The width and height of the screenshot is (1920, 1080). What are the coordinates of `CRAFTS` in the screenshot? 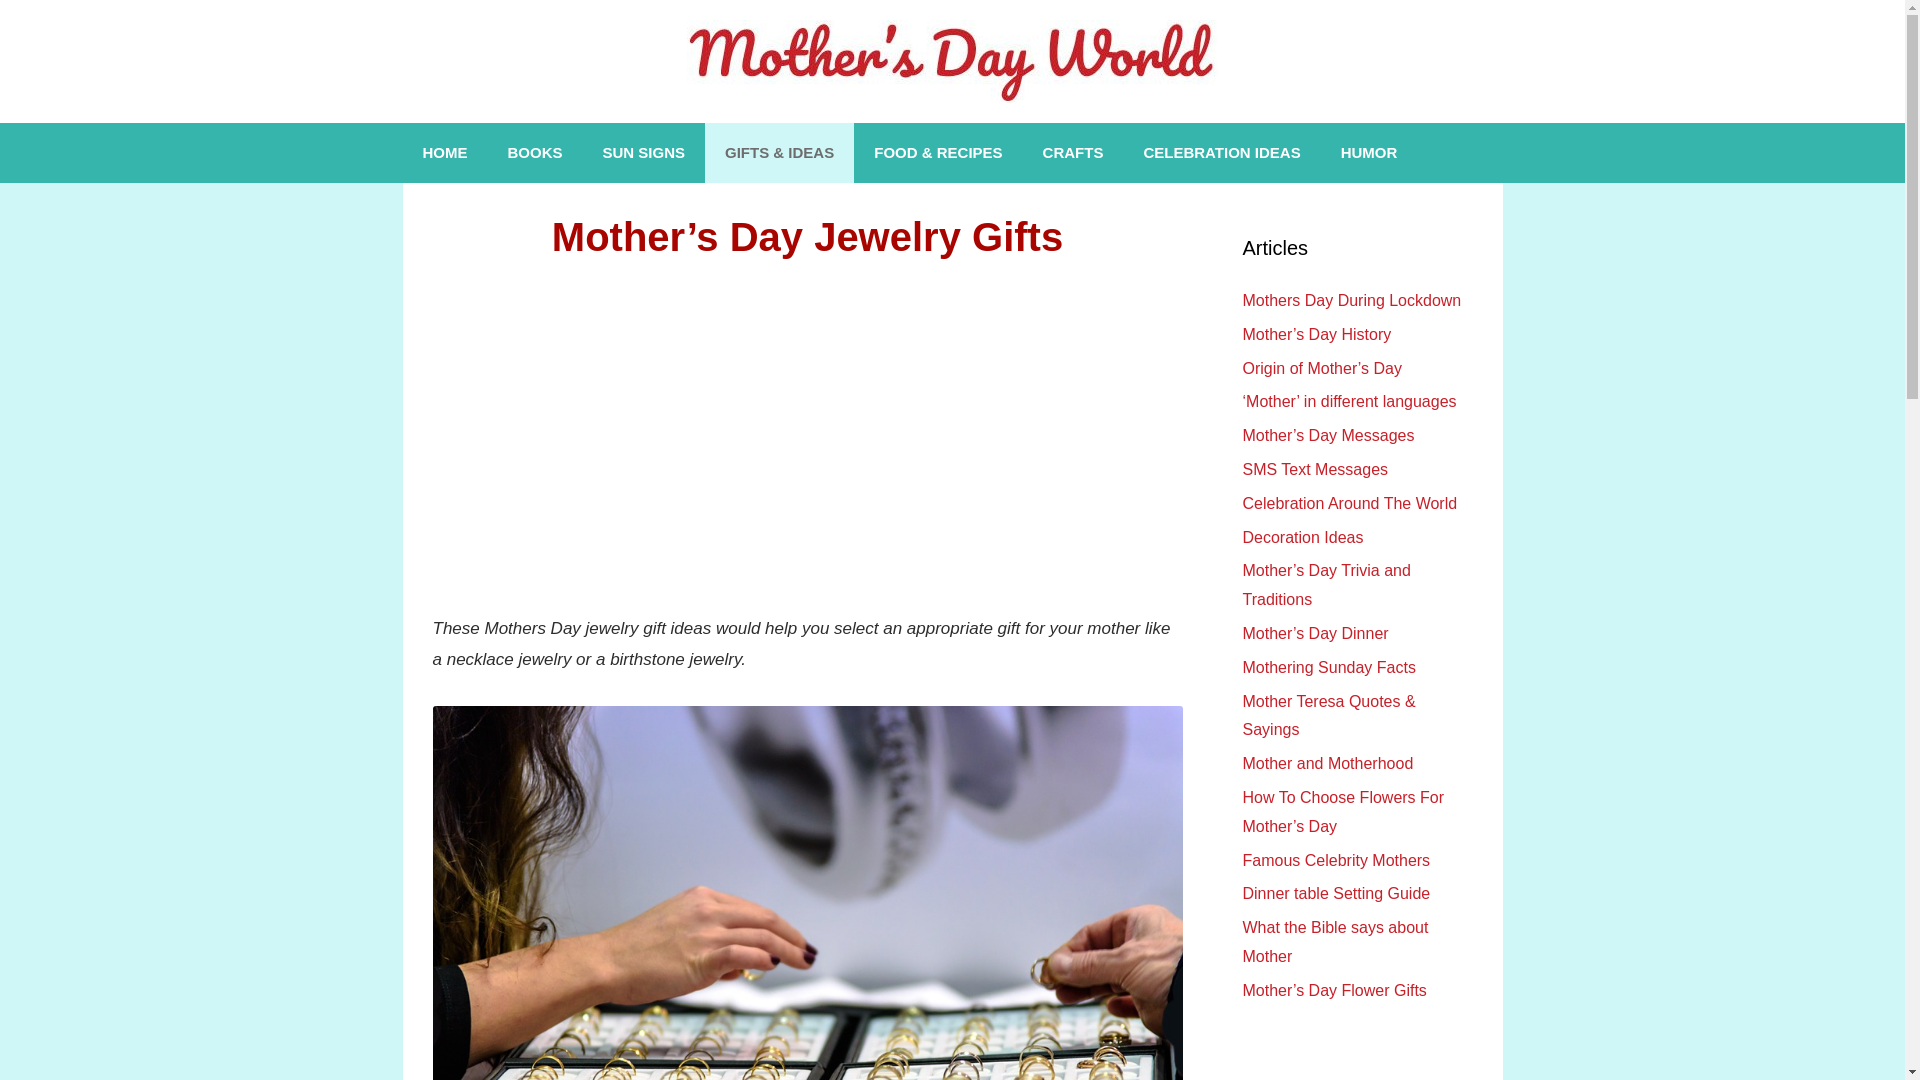 It's located at (1073, 152).